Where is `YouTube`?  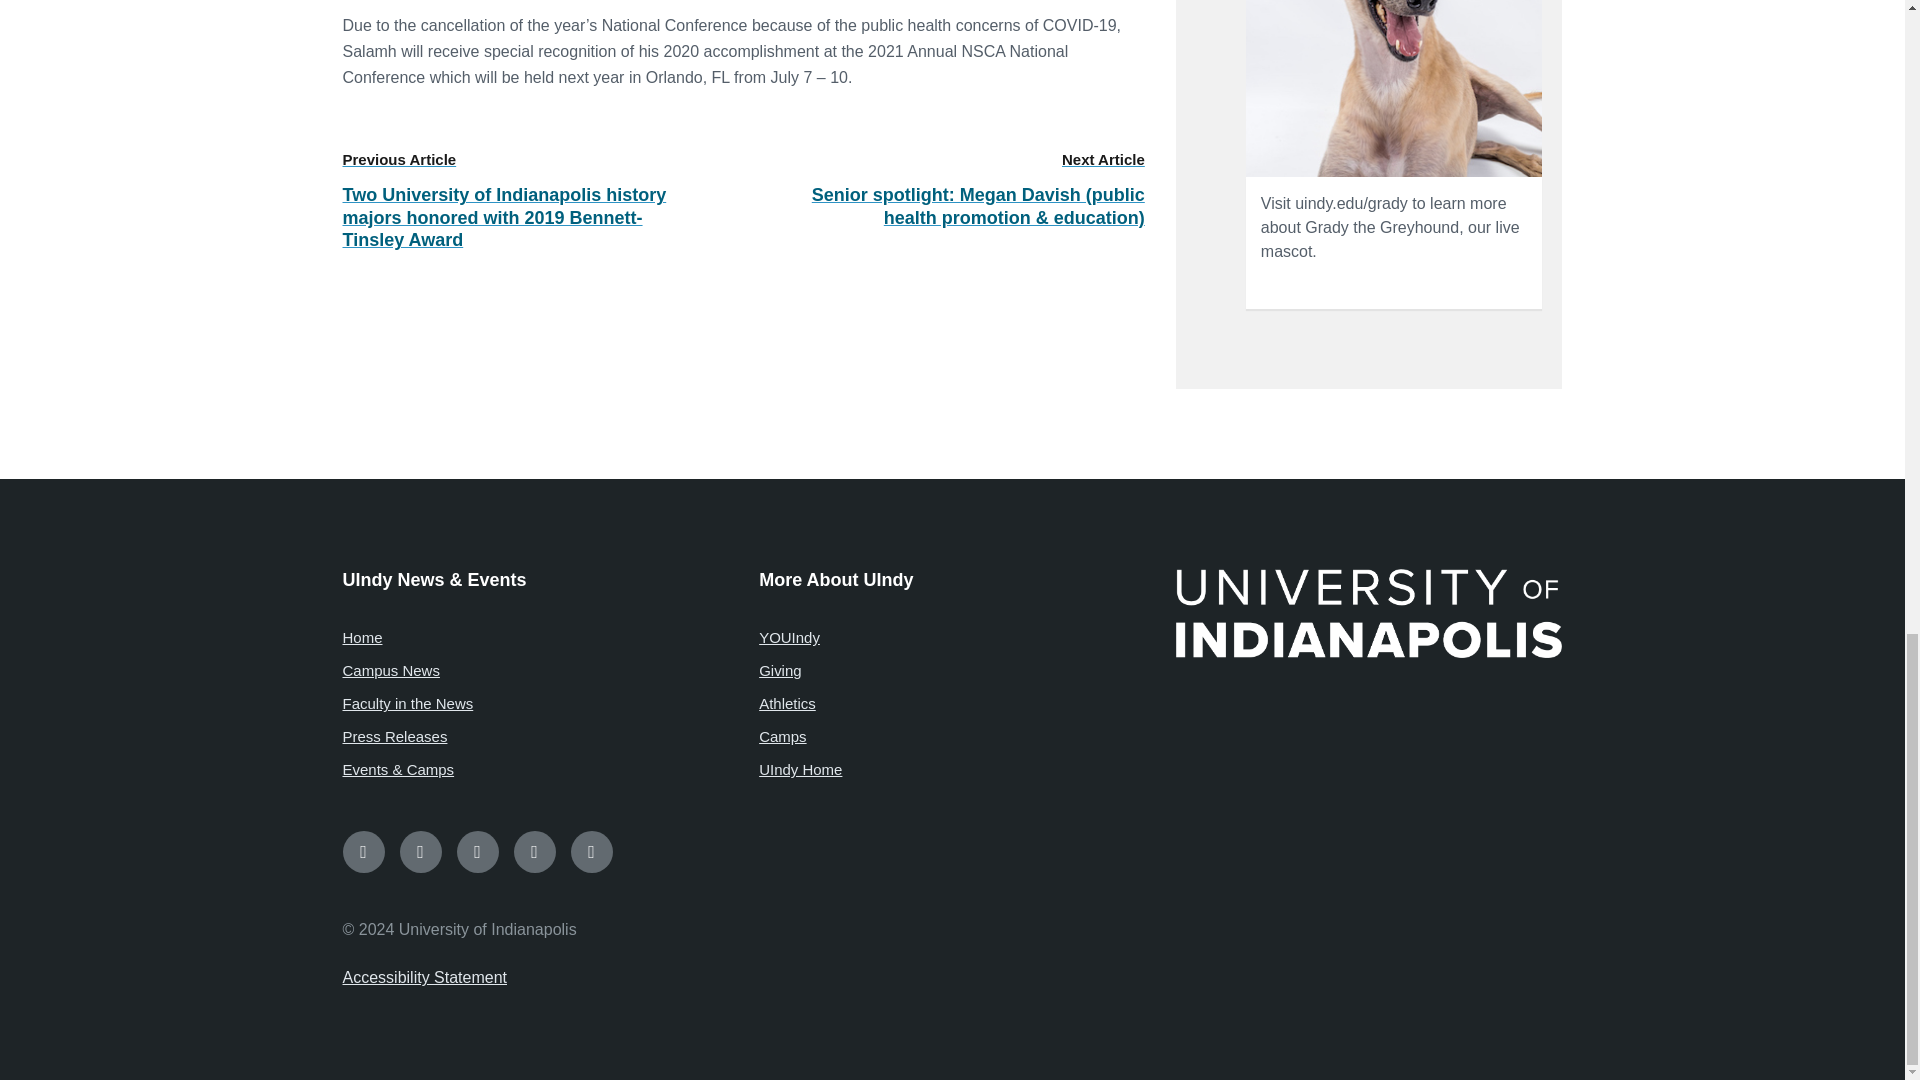
YouTube is located at coordinates (535, 851).